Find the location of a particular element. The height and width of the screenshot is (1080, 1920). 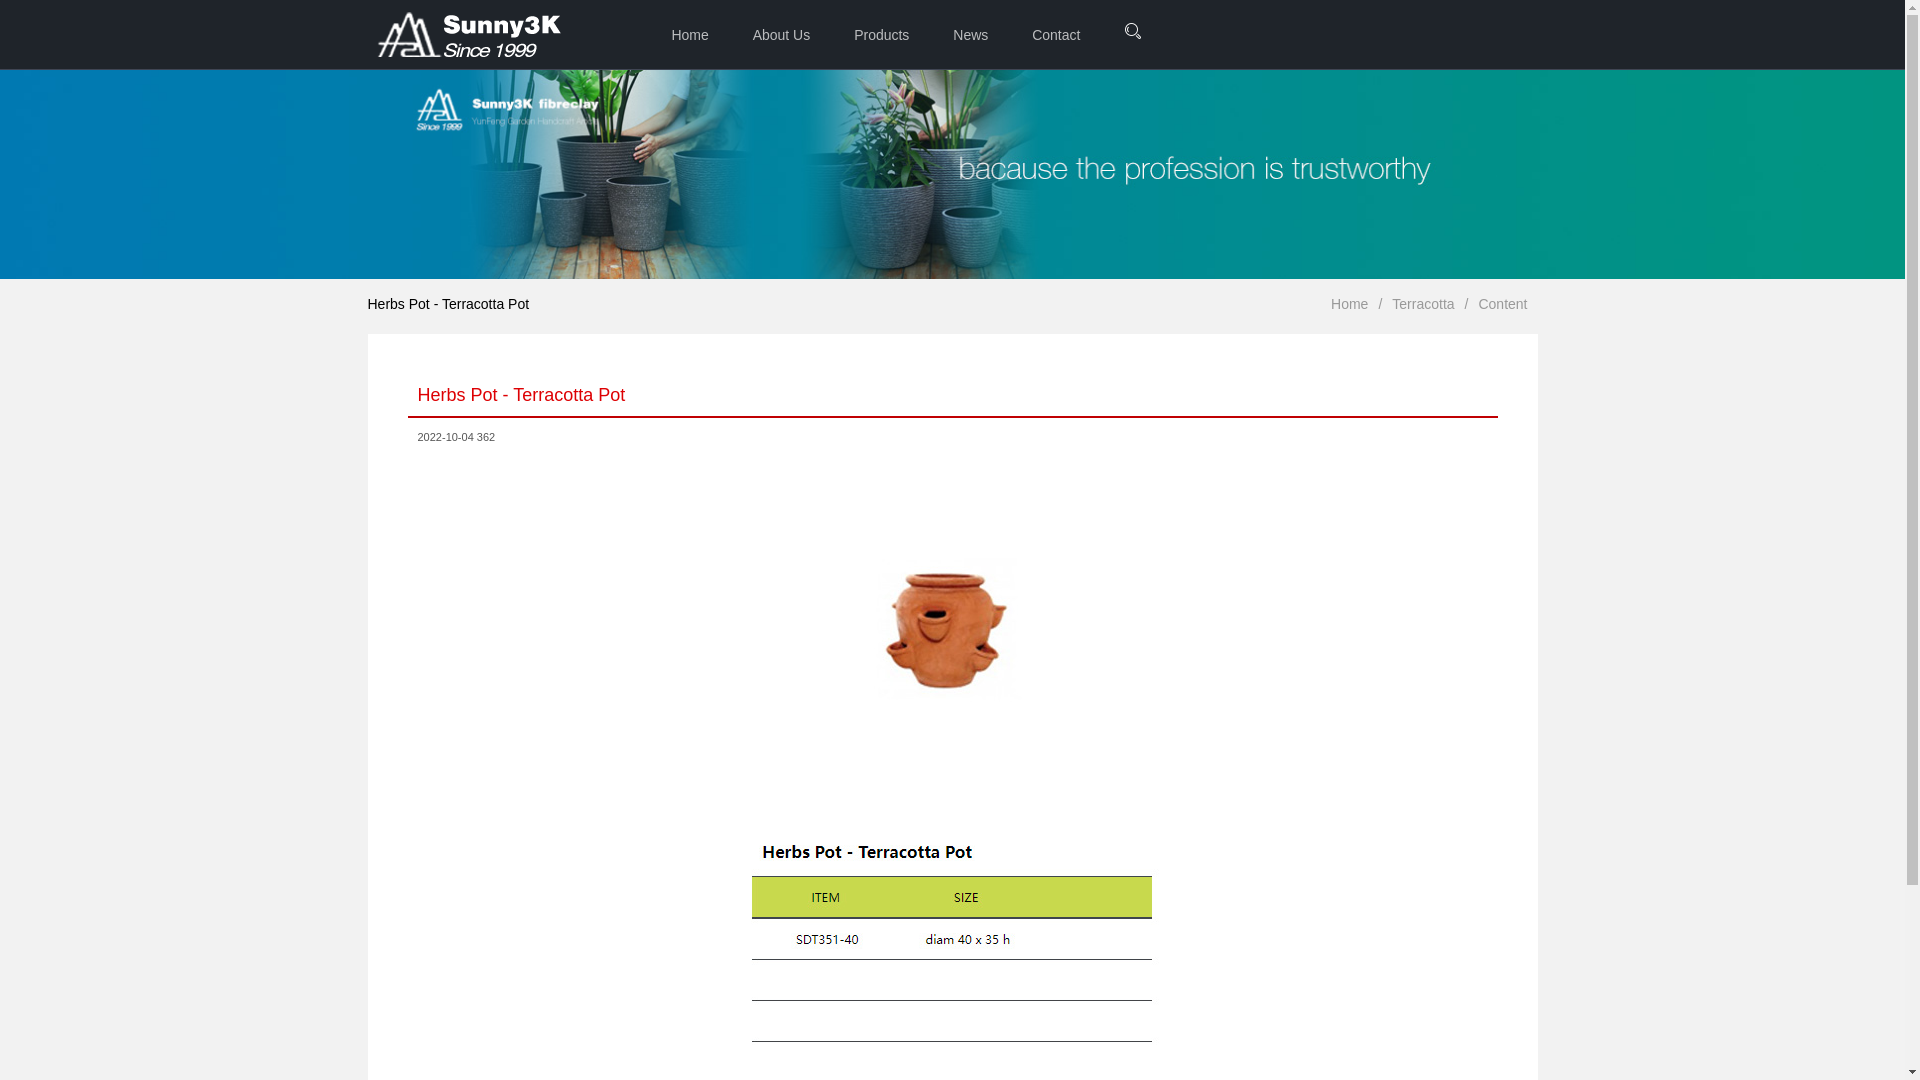

Content is located at coordinates (1502, 304).